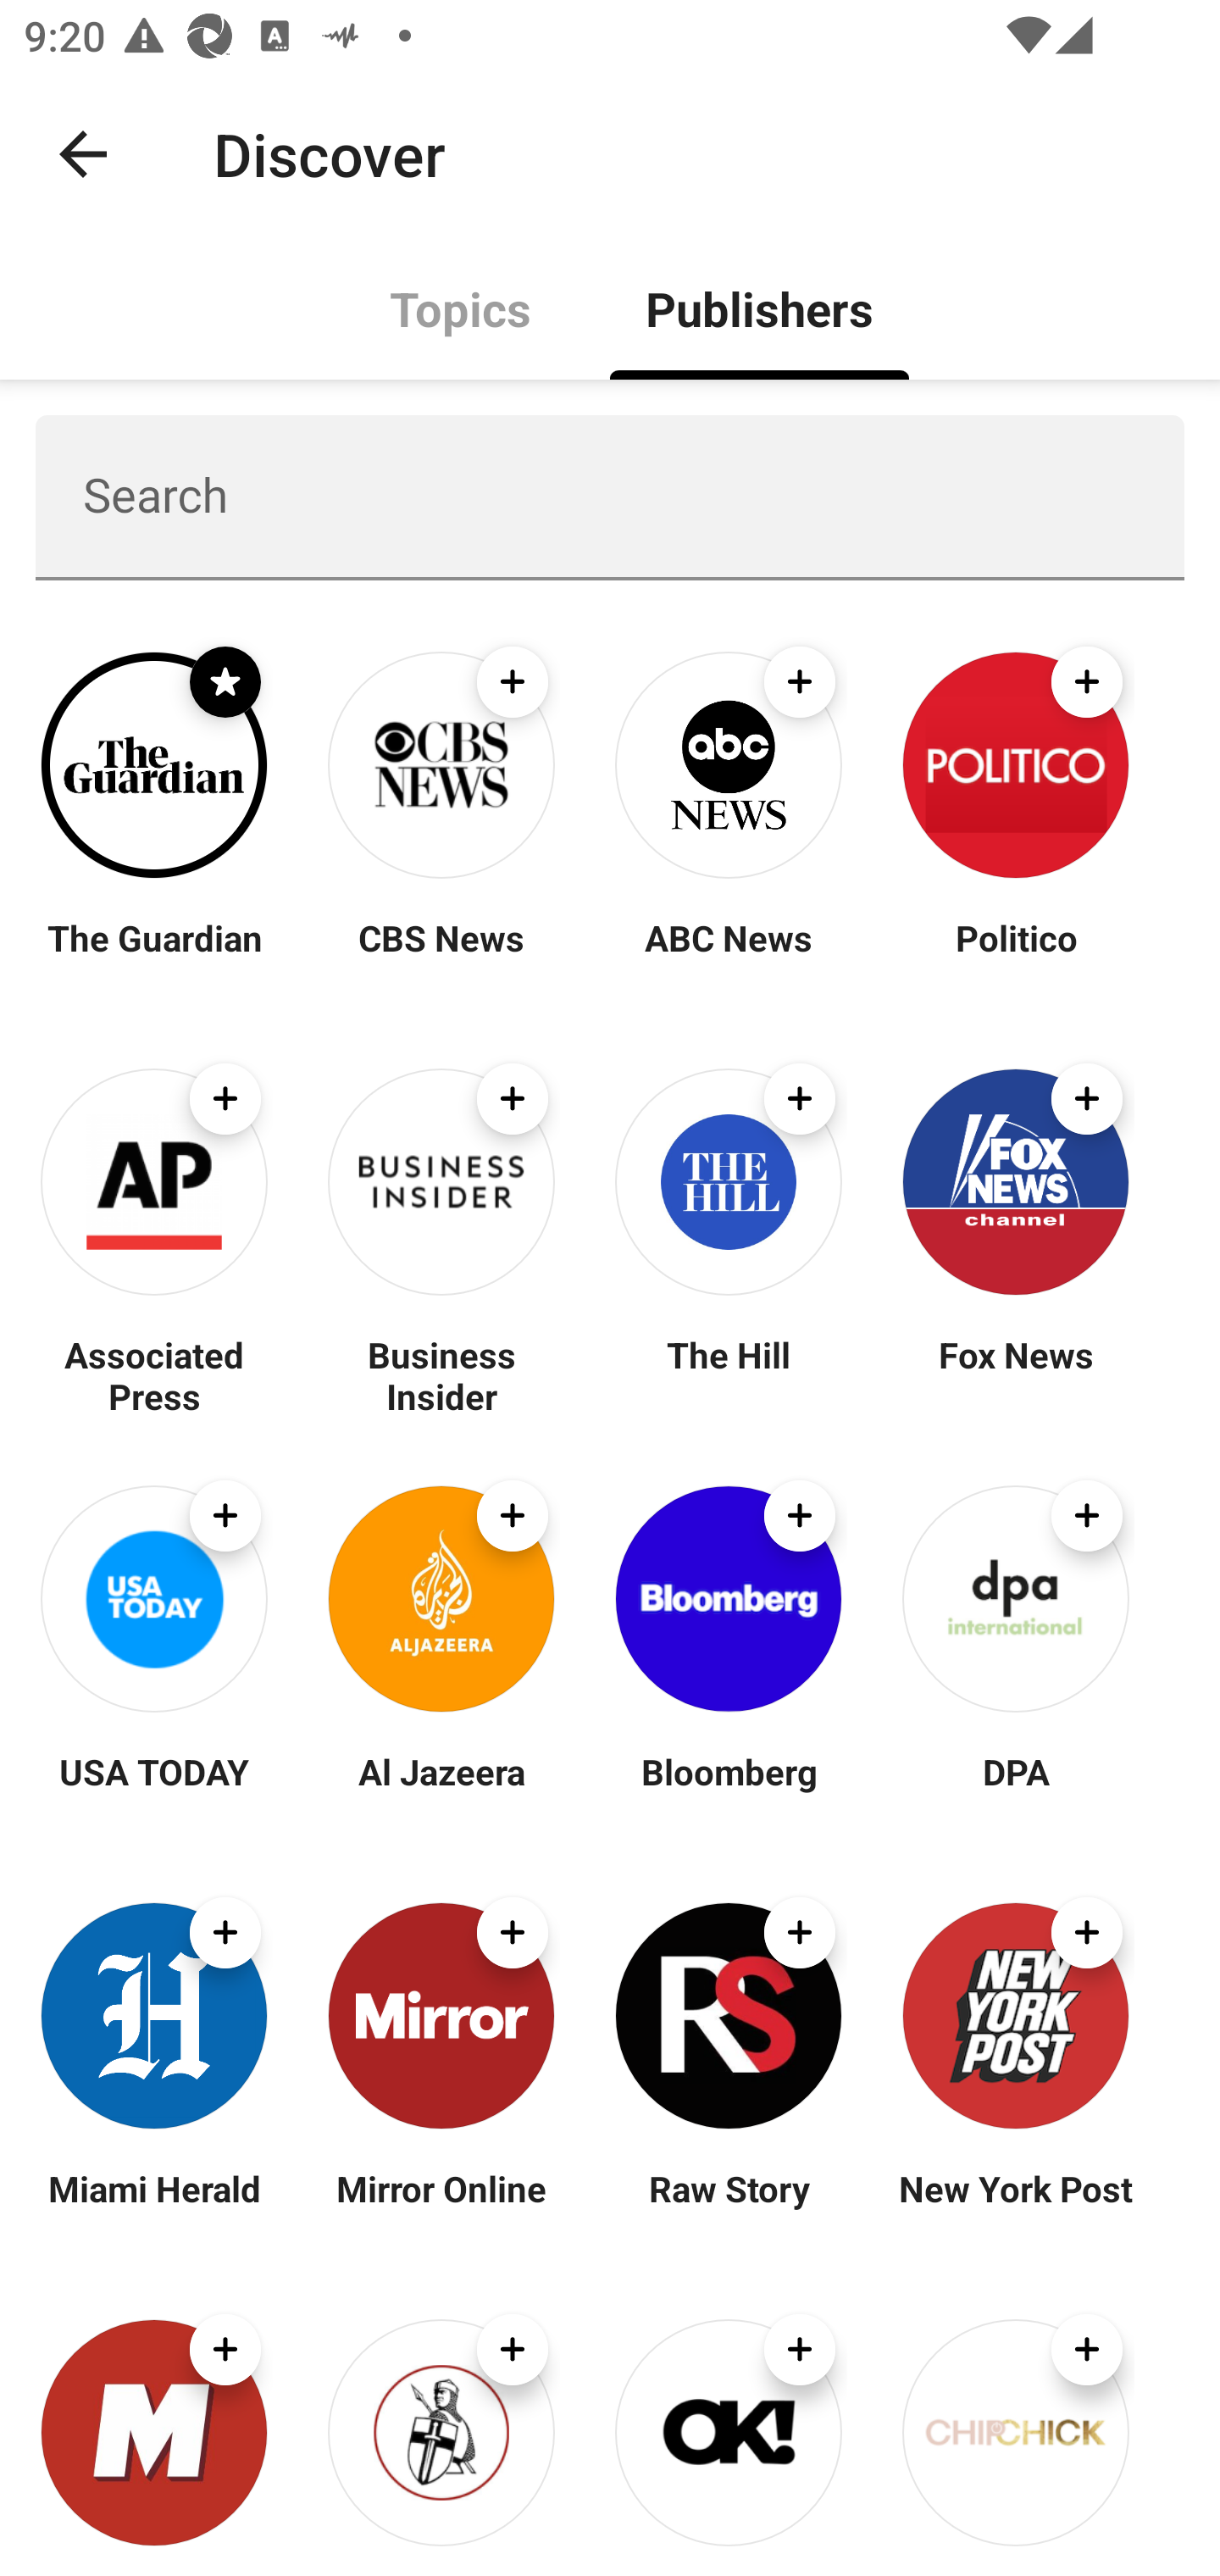 Image resolution: width=1220 pixels, height=2576 pixels. I want to click on CBS News, so click(441, 958).